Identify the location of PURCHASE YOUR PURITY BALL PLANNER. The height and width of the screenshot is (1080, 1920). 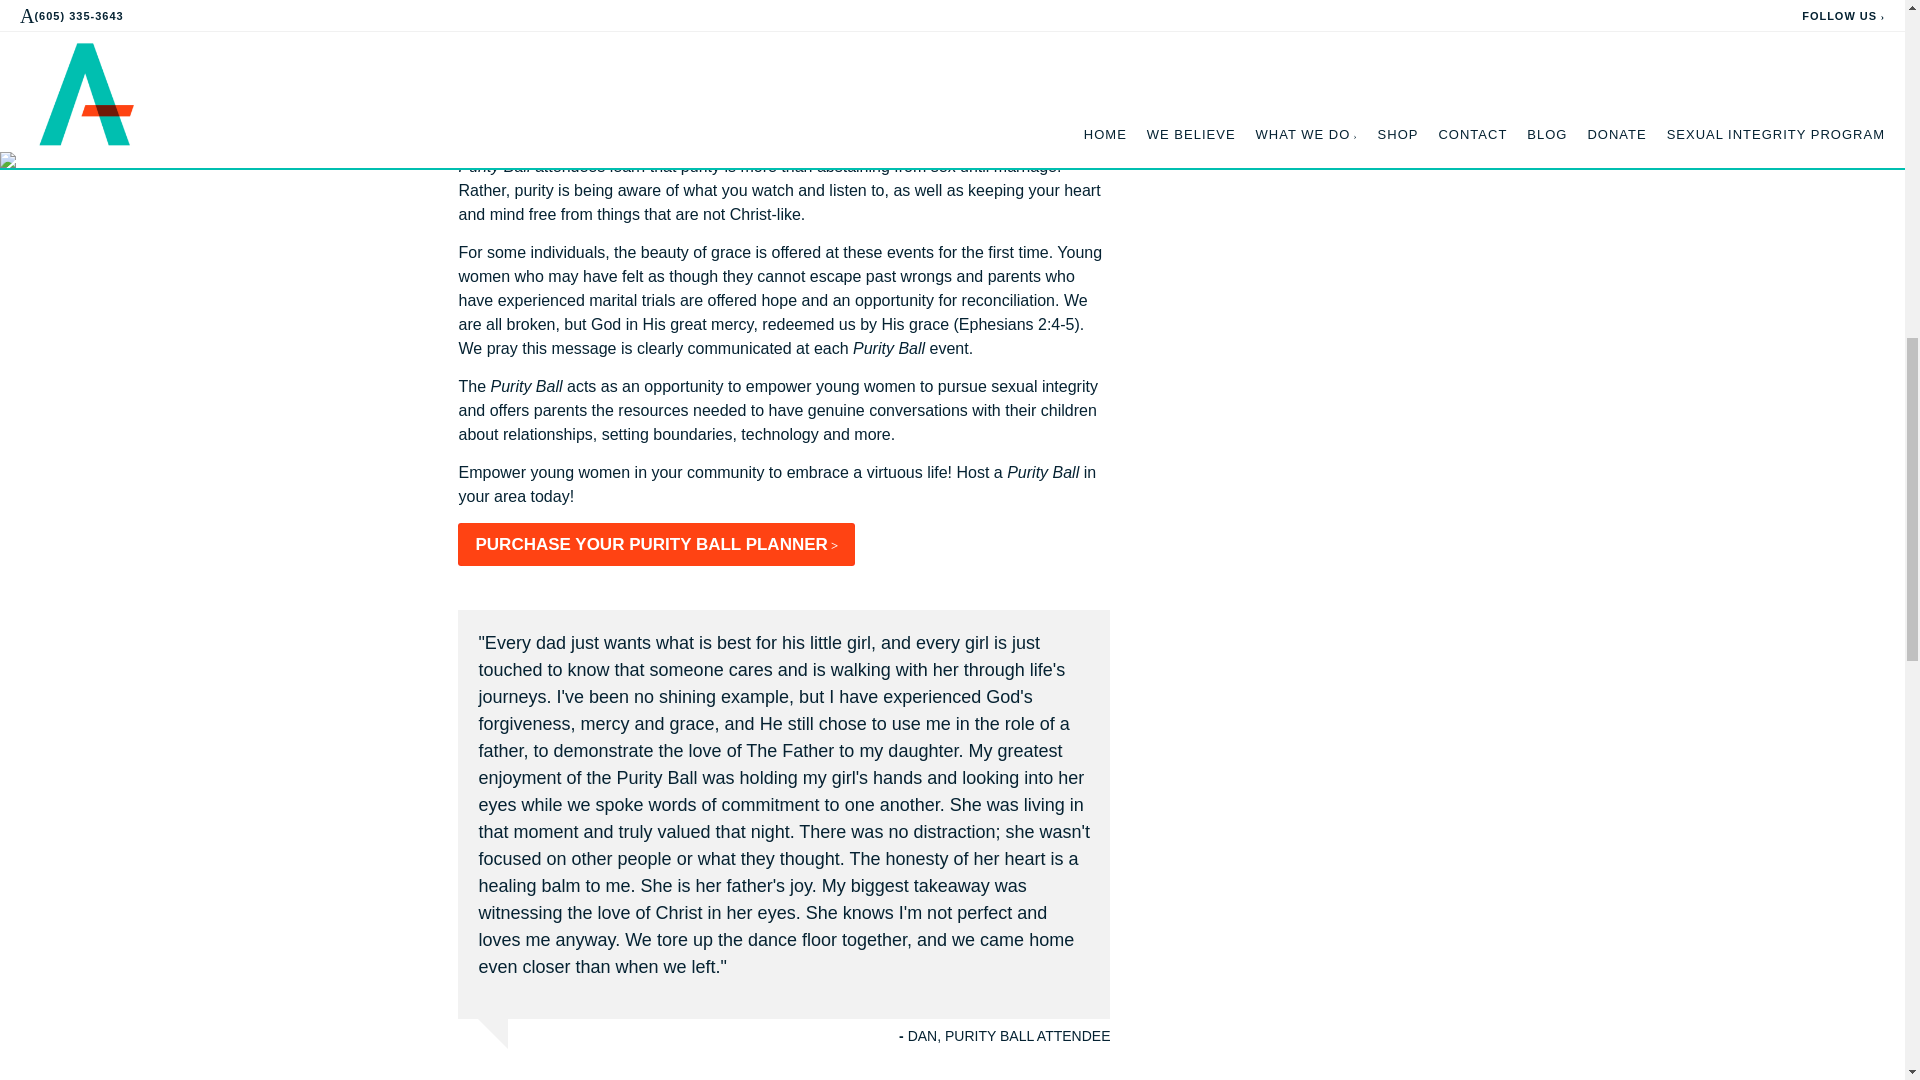
(656, 544).